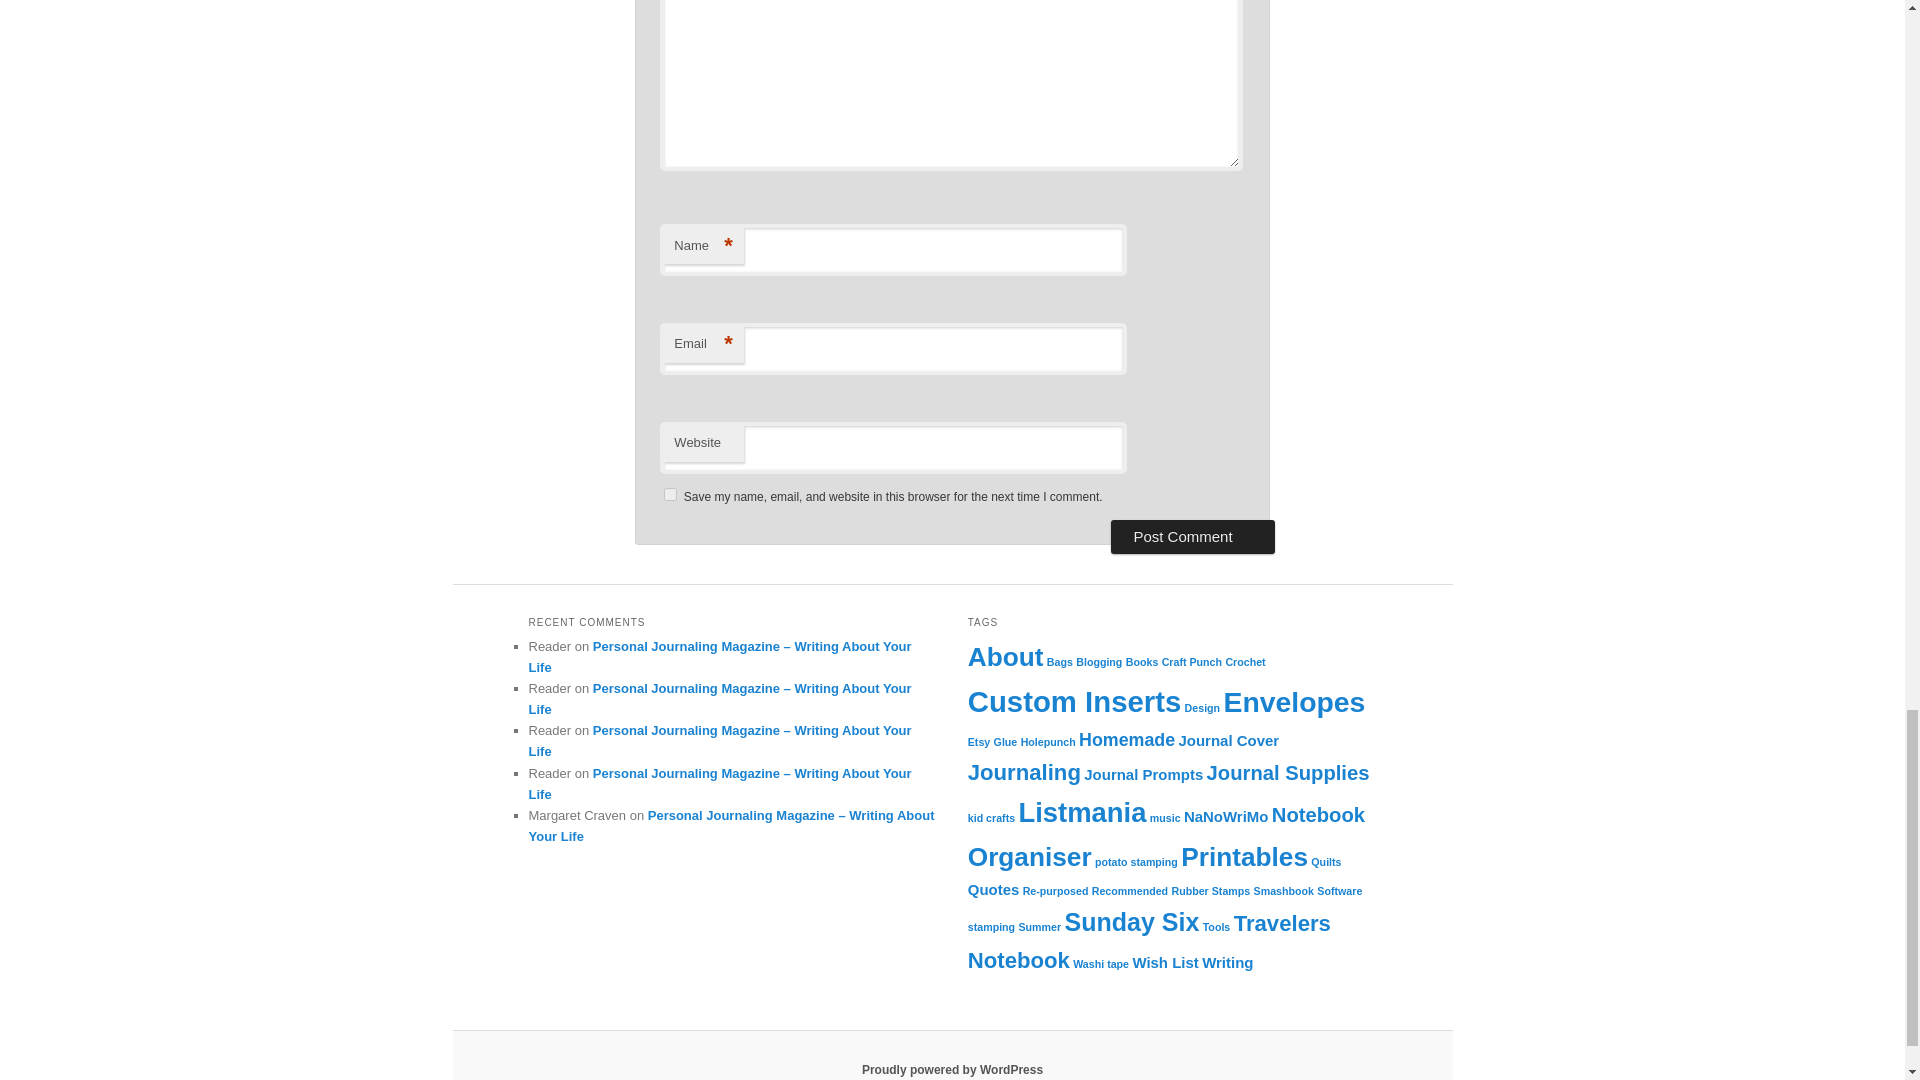 Image resolution: width=1920 pixels, height=1080 pixels. I want to click on Bags, so click(1060, 662).